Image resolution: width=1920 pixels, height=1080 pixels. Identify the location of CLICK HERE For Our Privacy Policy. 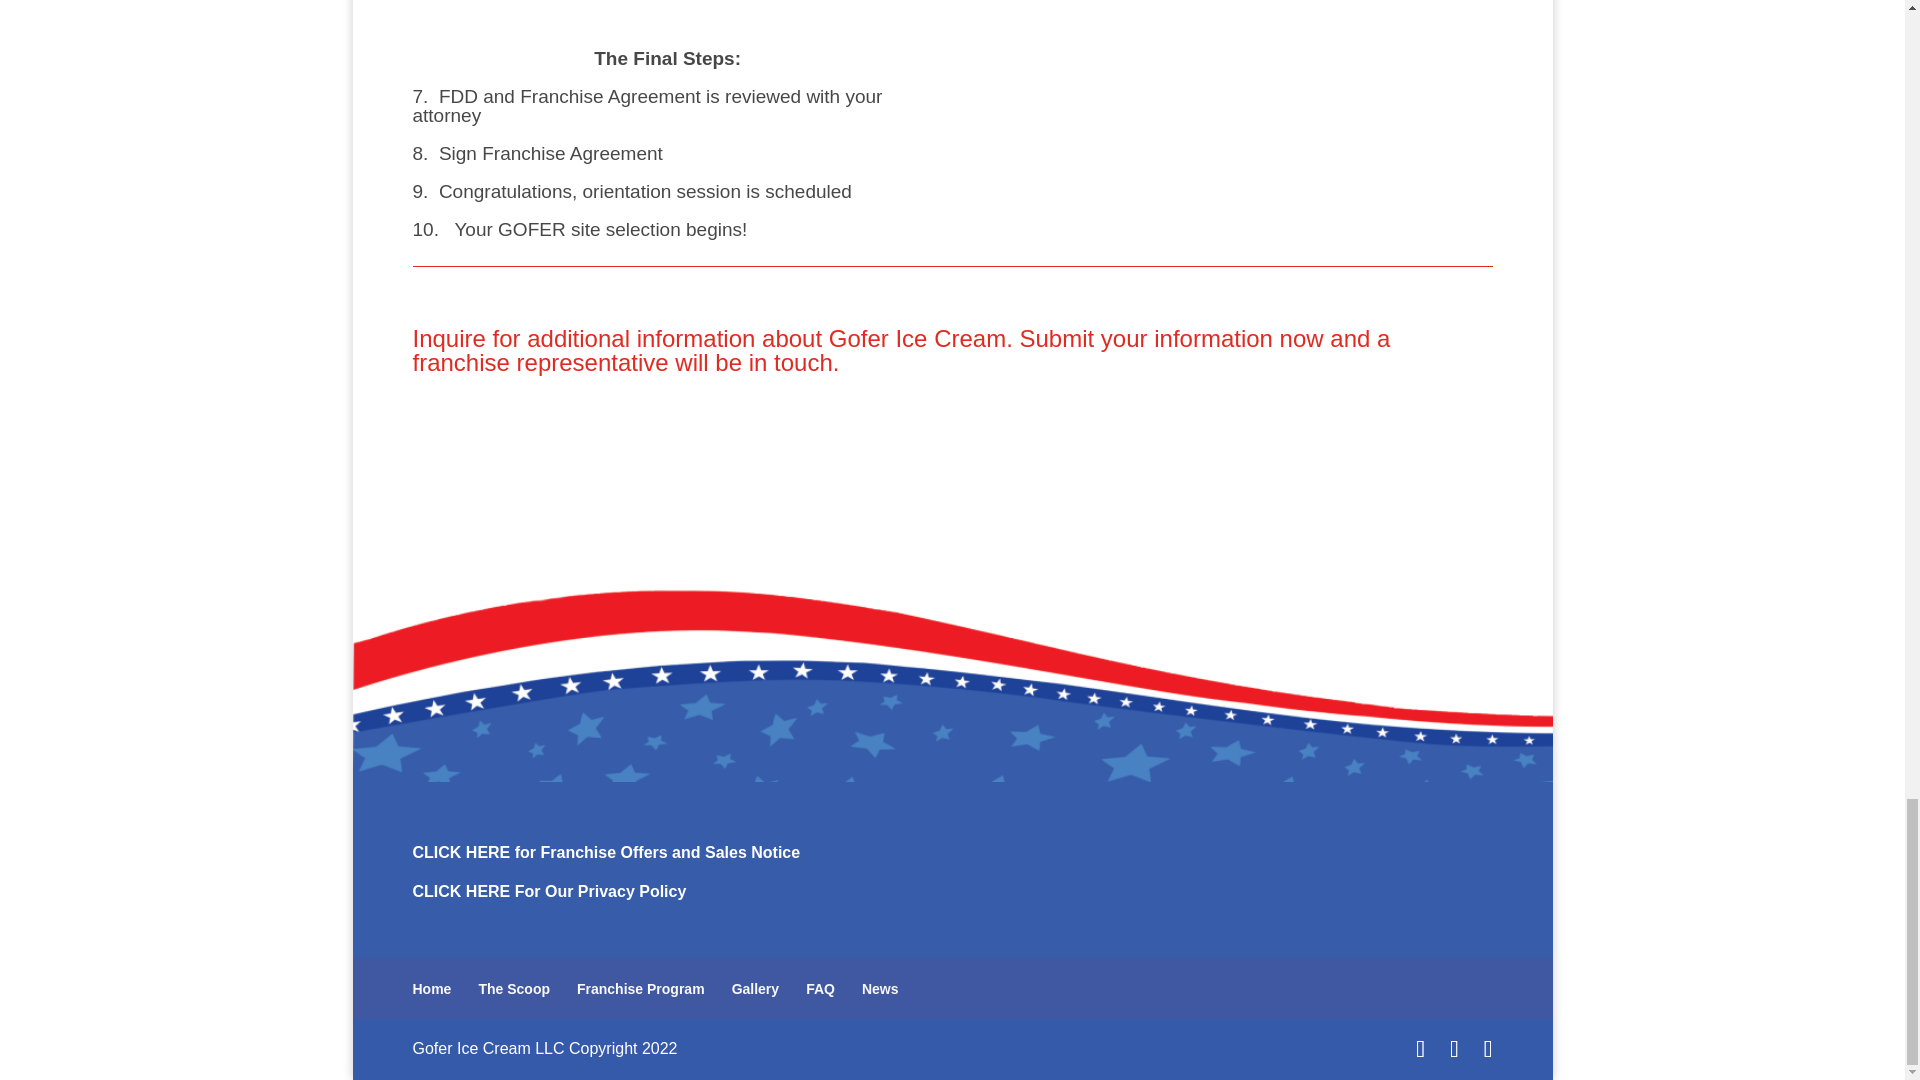
(548, 891).